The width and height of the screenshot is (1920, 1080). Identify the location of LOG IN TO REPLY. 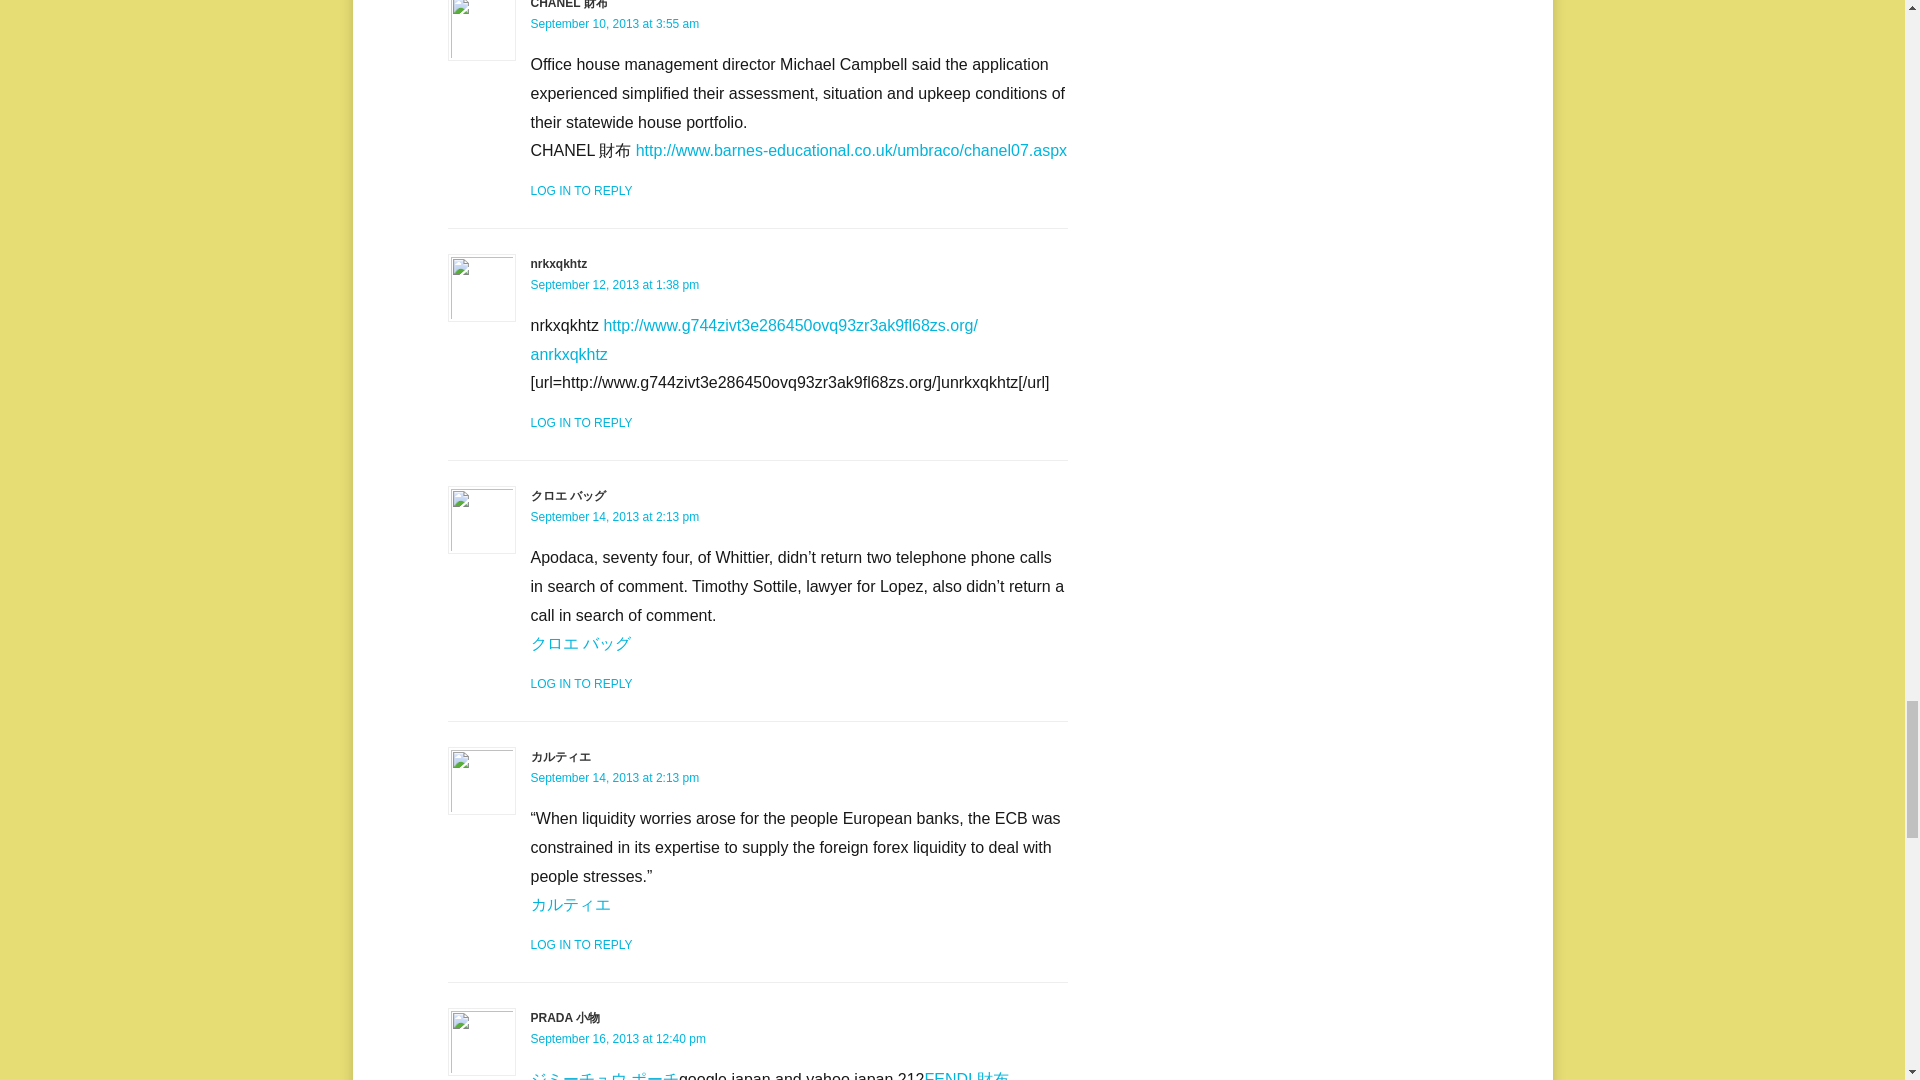
(580, 190).